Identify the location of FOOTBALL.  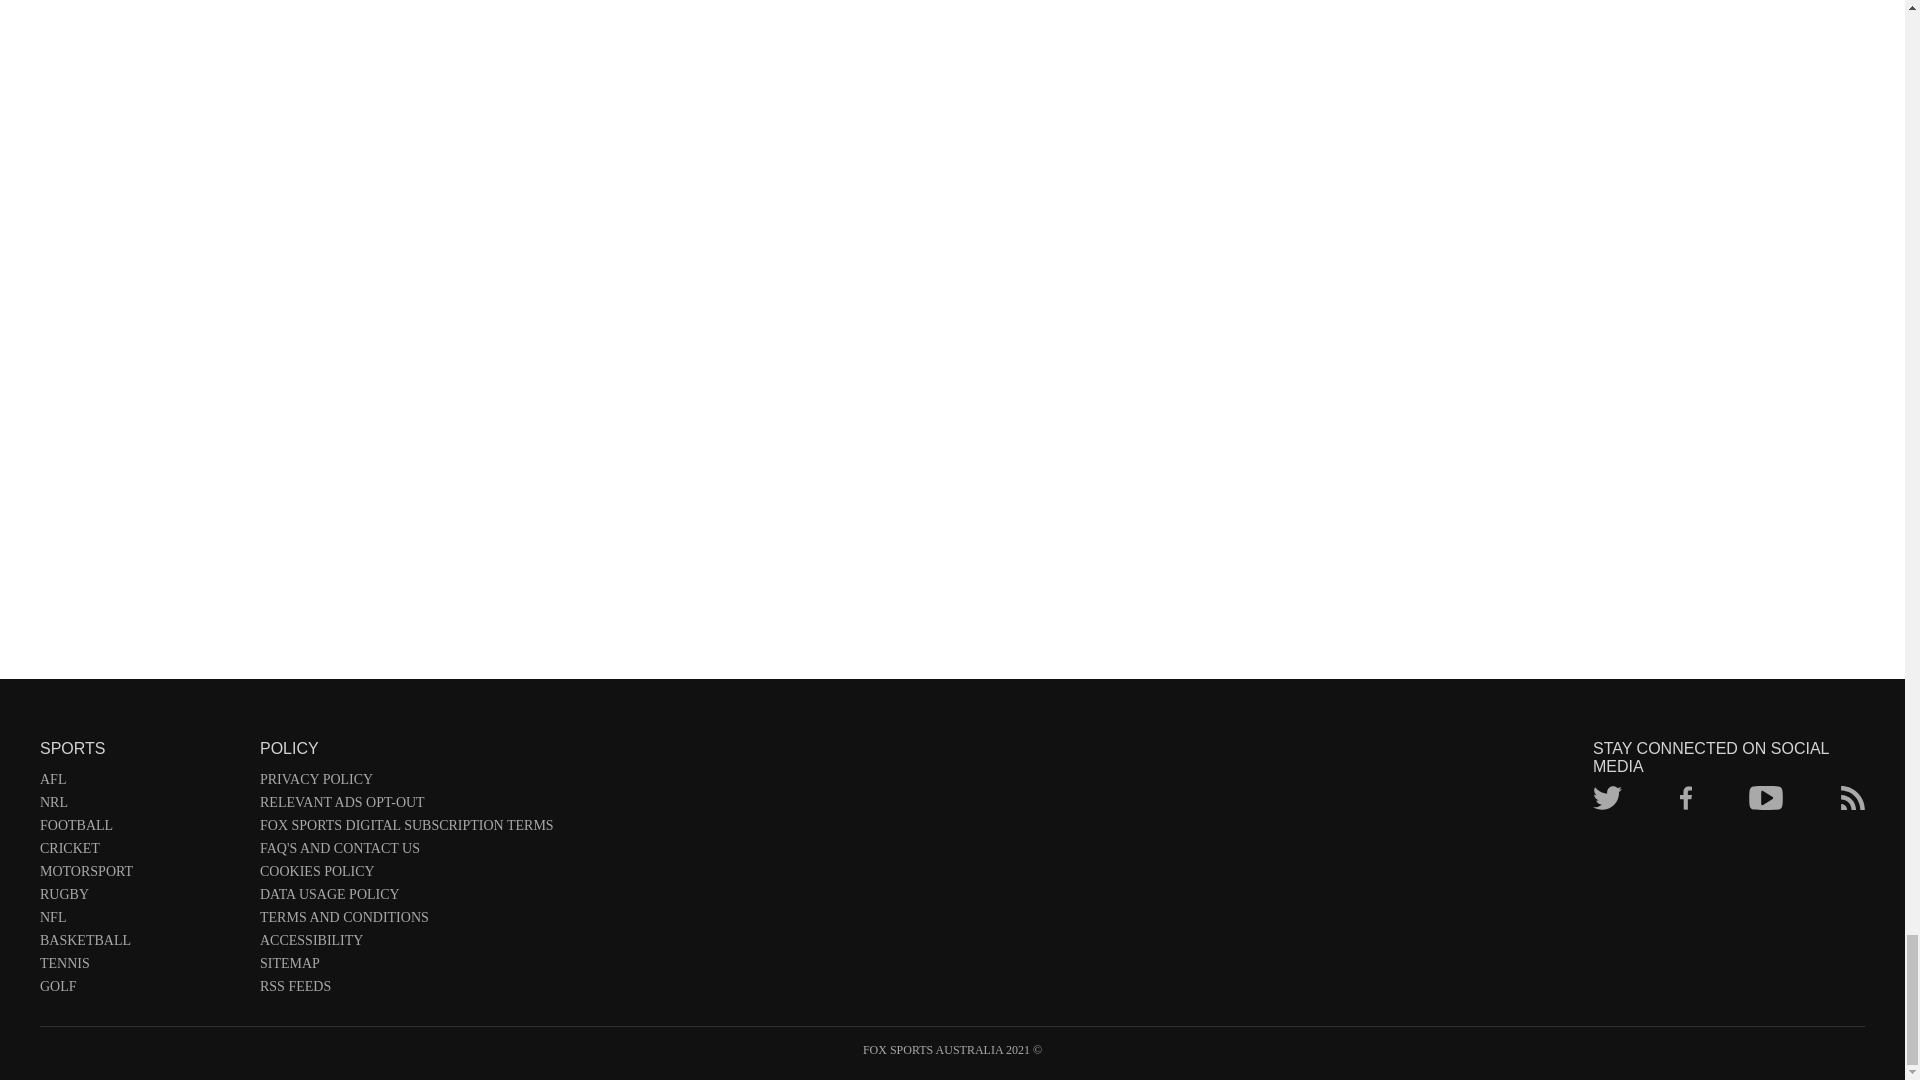
(140, 829).